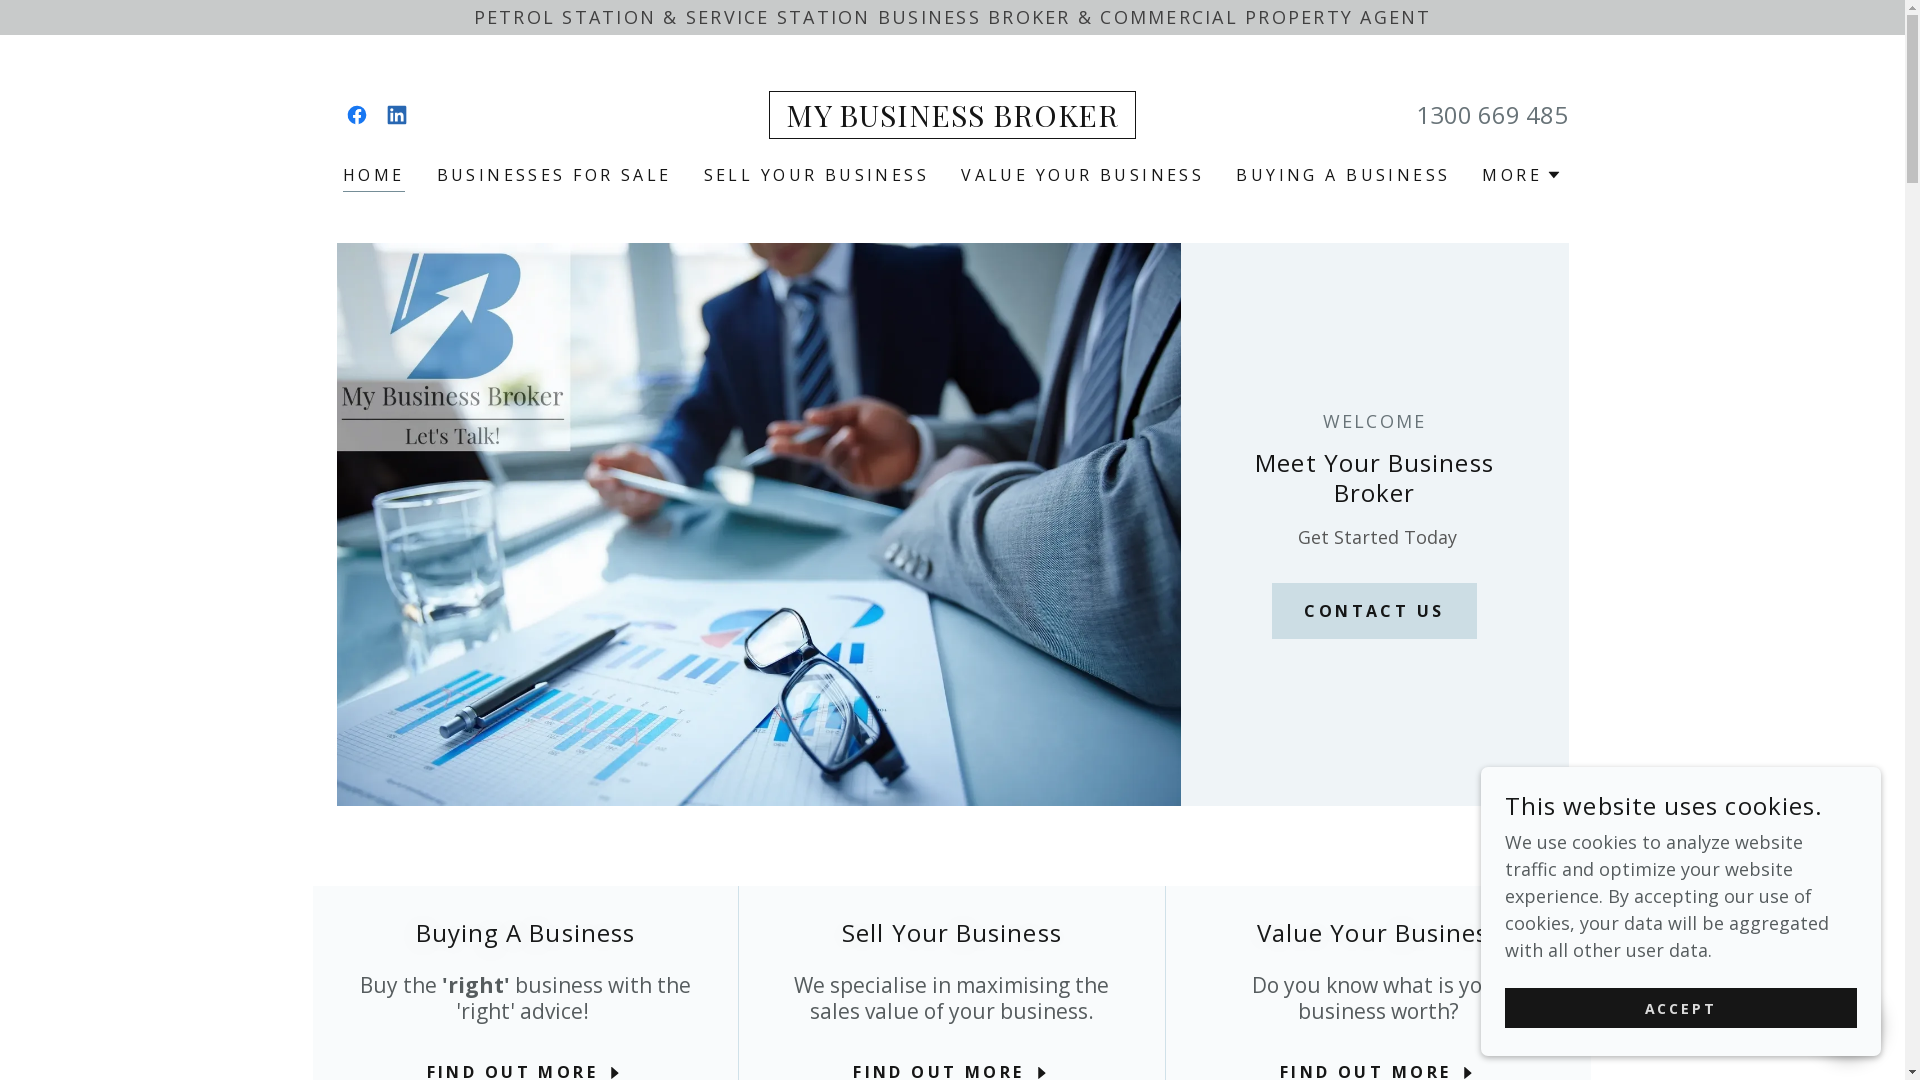  Describe the element at coordinates (1374, 611) in the screenshot. I see `CONTACT US` at that location.